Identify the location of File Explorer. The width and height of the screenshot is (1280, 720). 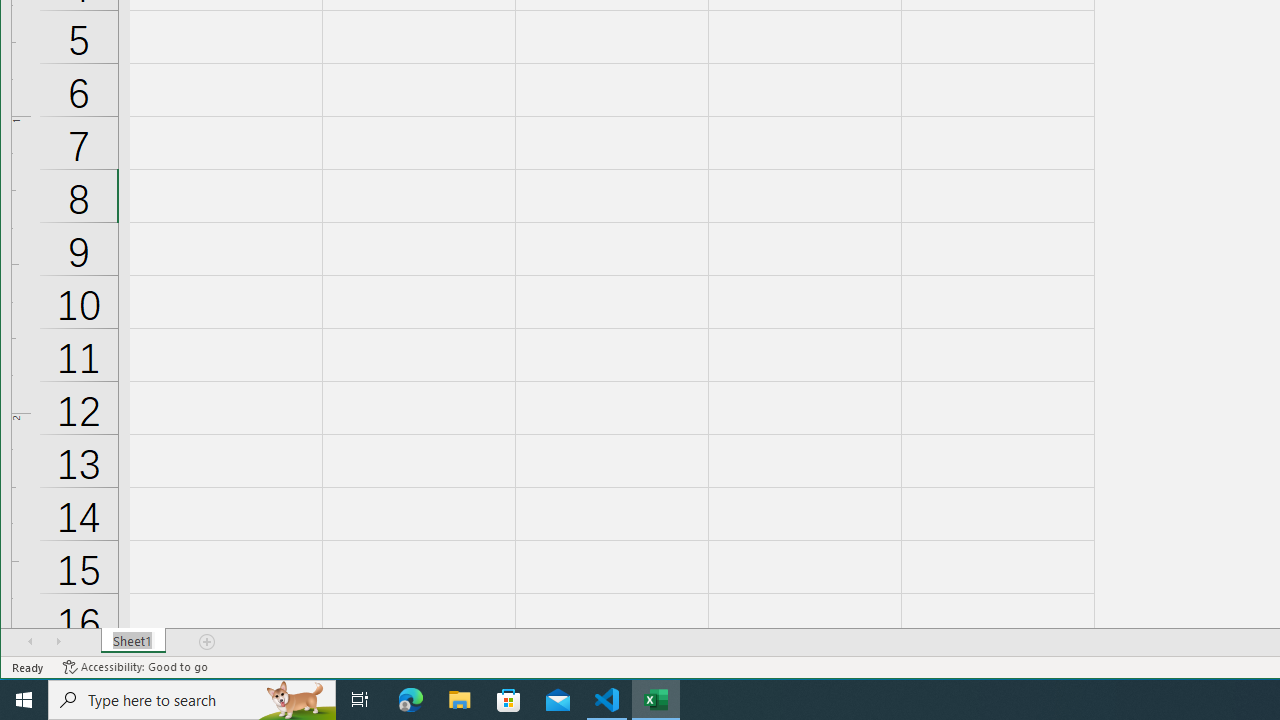
(460, 700).